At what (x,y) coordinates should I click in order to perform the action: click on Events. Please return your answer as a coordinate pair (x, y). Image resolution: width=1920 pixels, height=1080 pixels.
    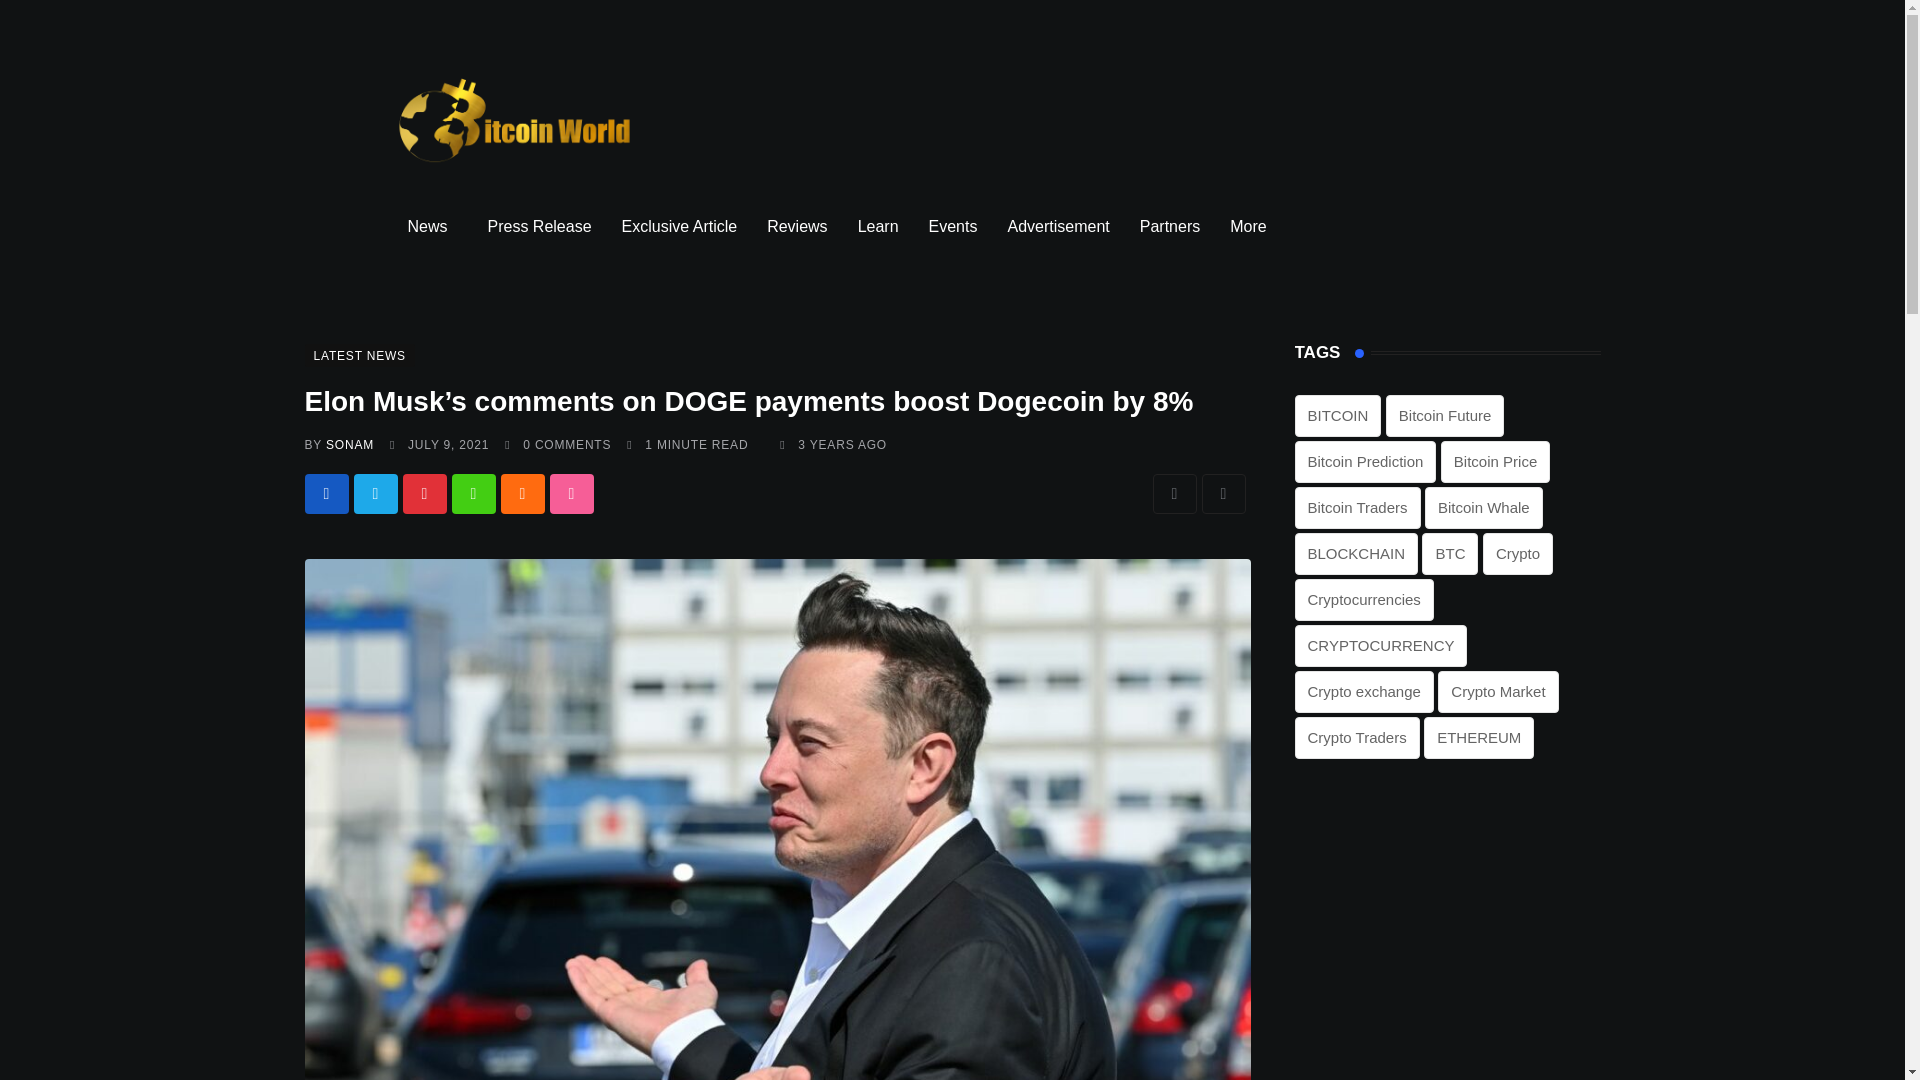
    Looking at the image, I should click on (952, 226).